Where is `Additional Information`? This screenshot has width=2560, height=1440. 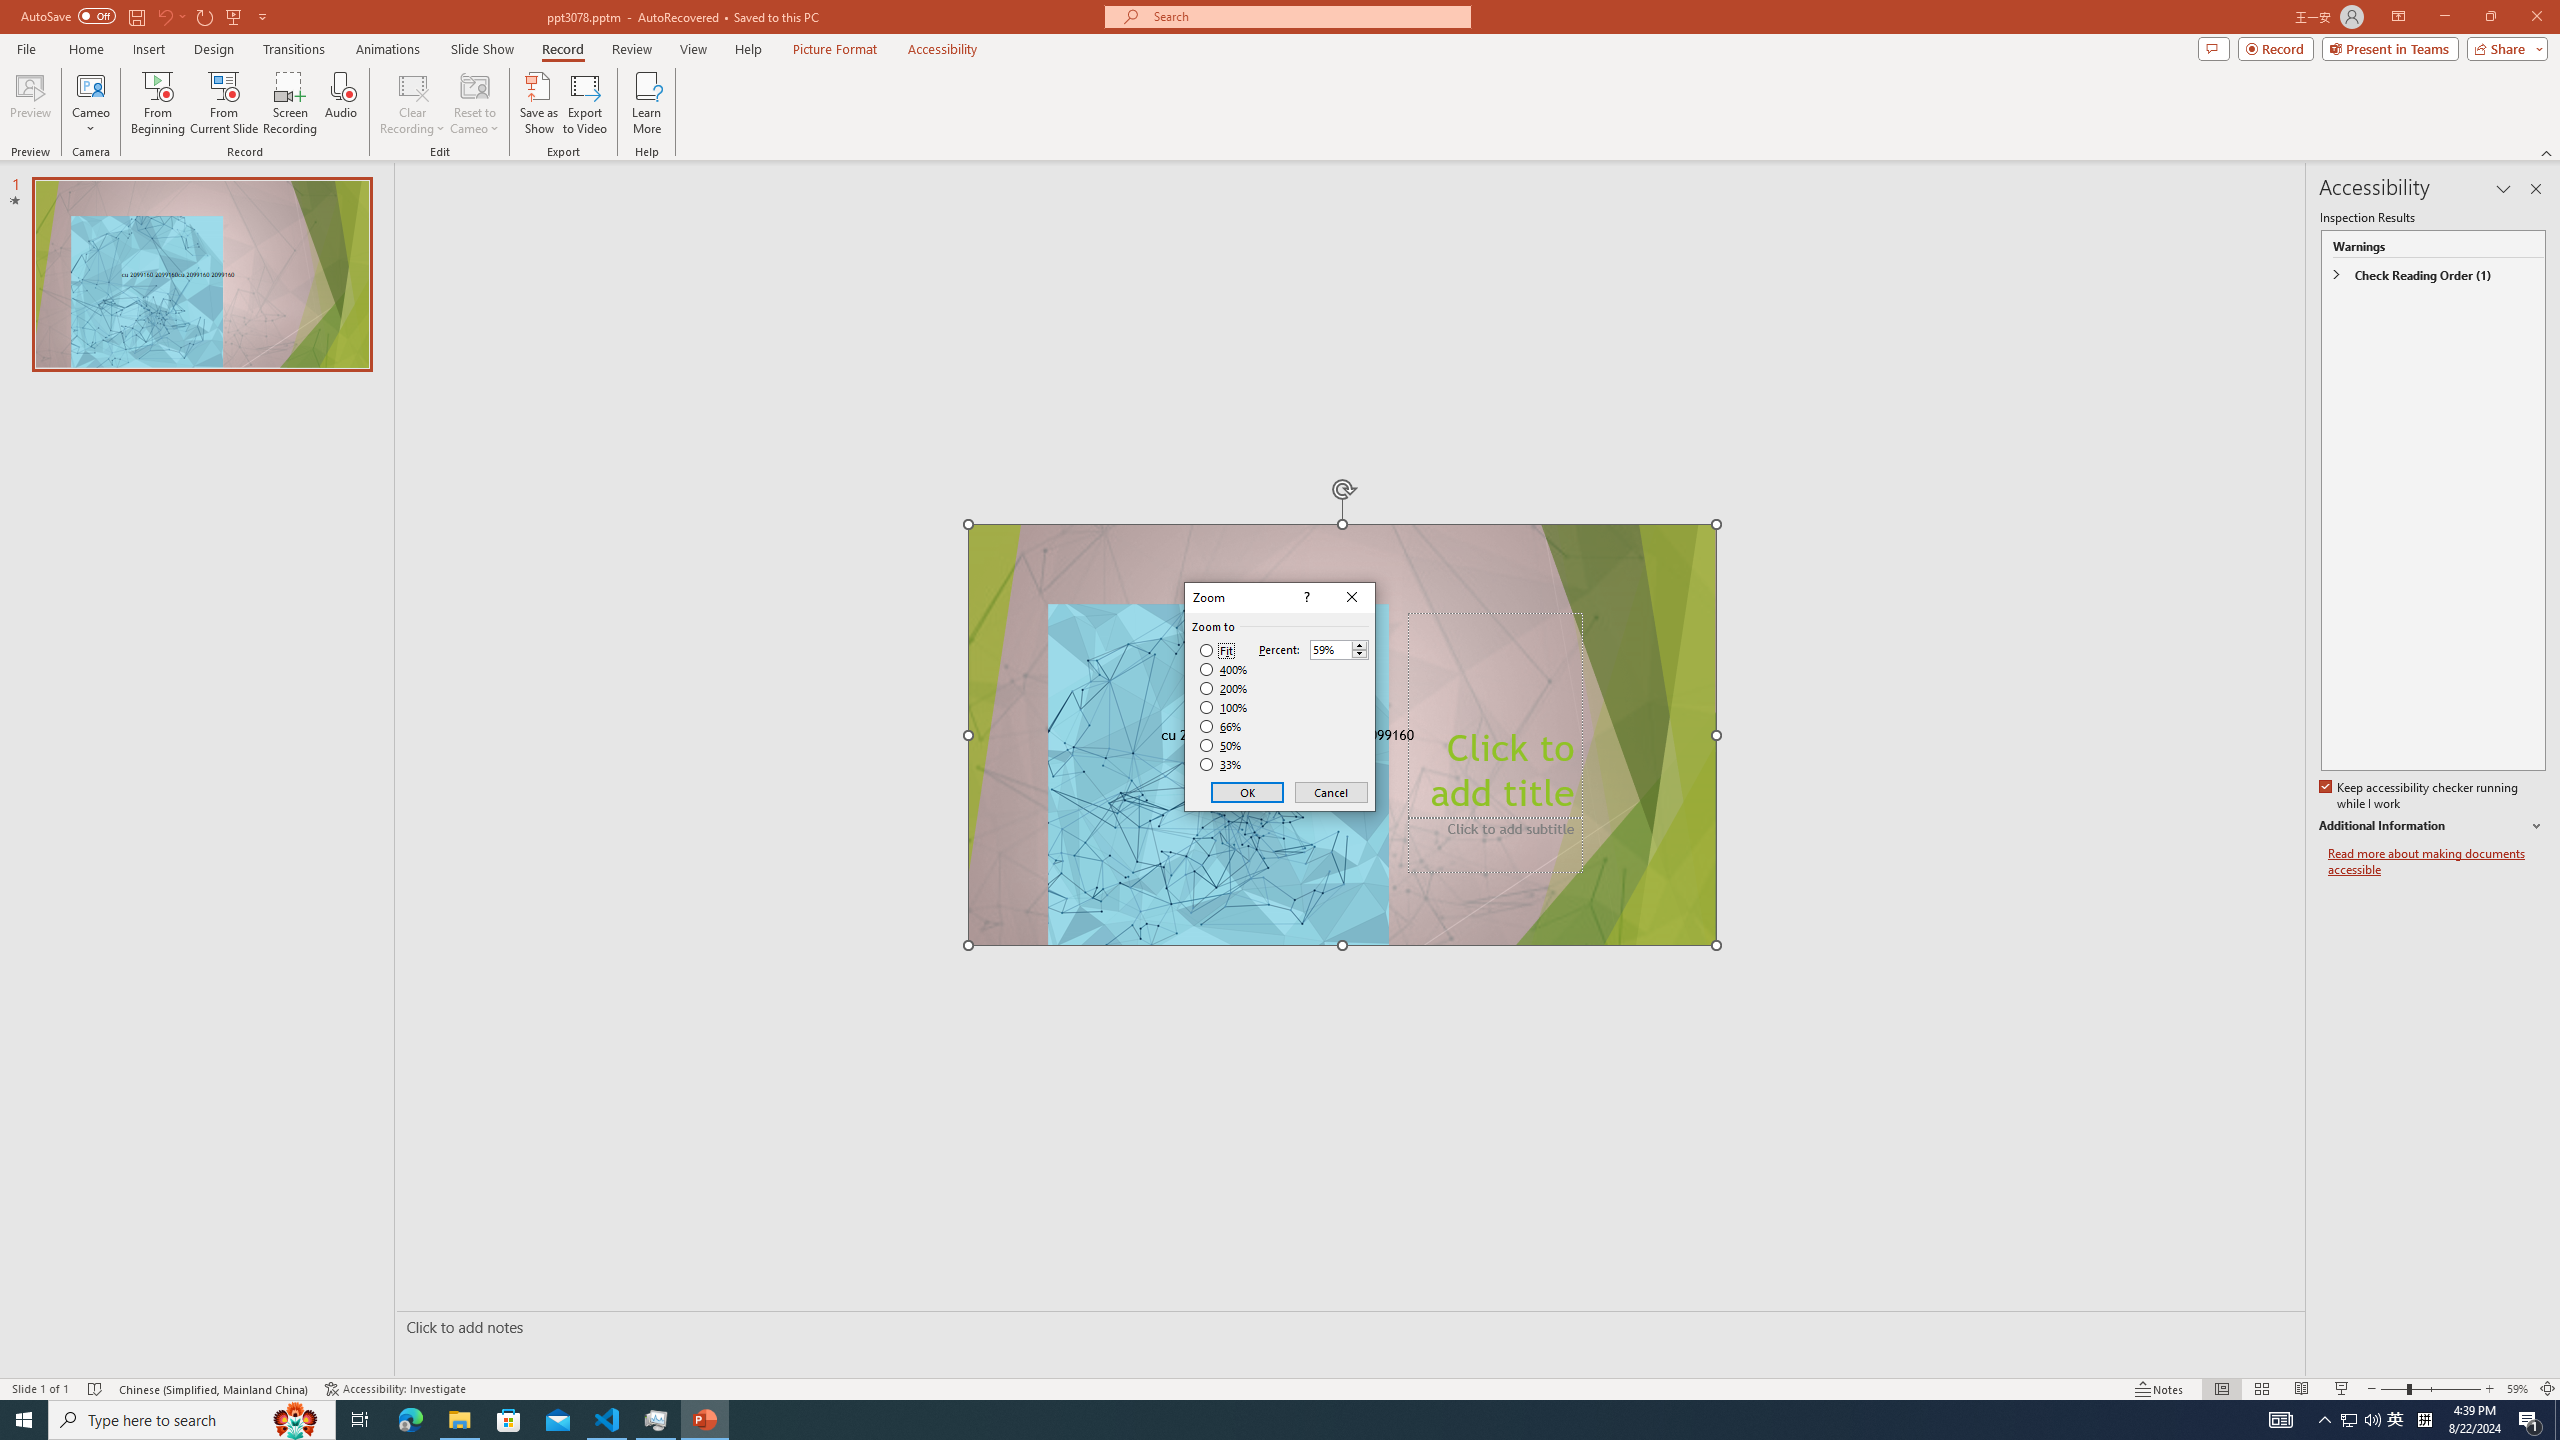 Additional Information is located at coordinates (157, 103).